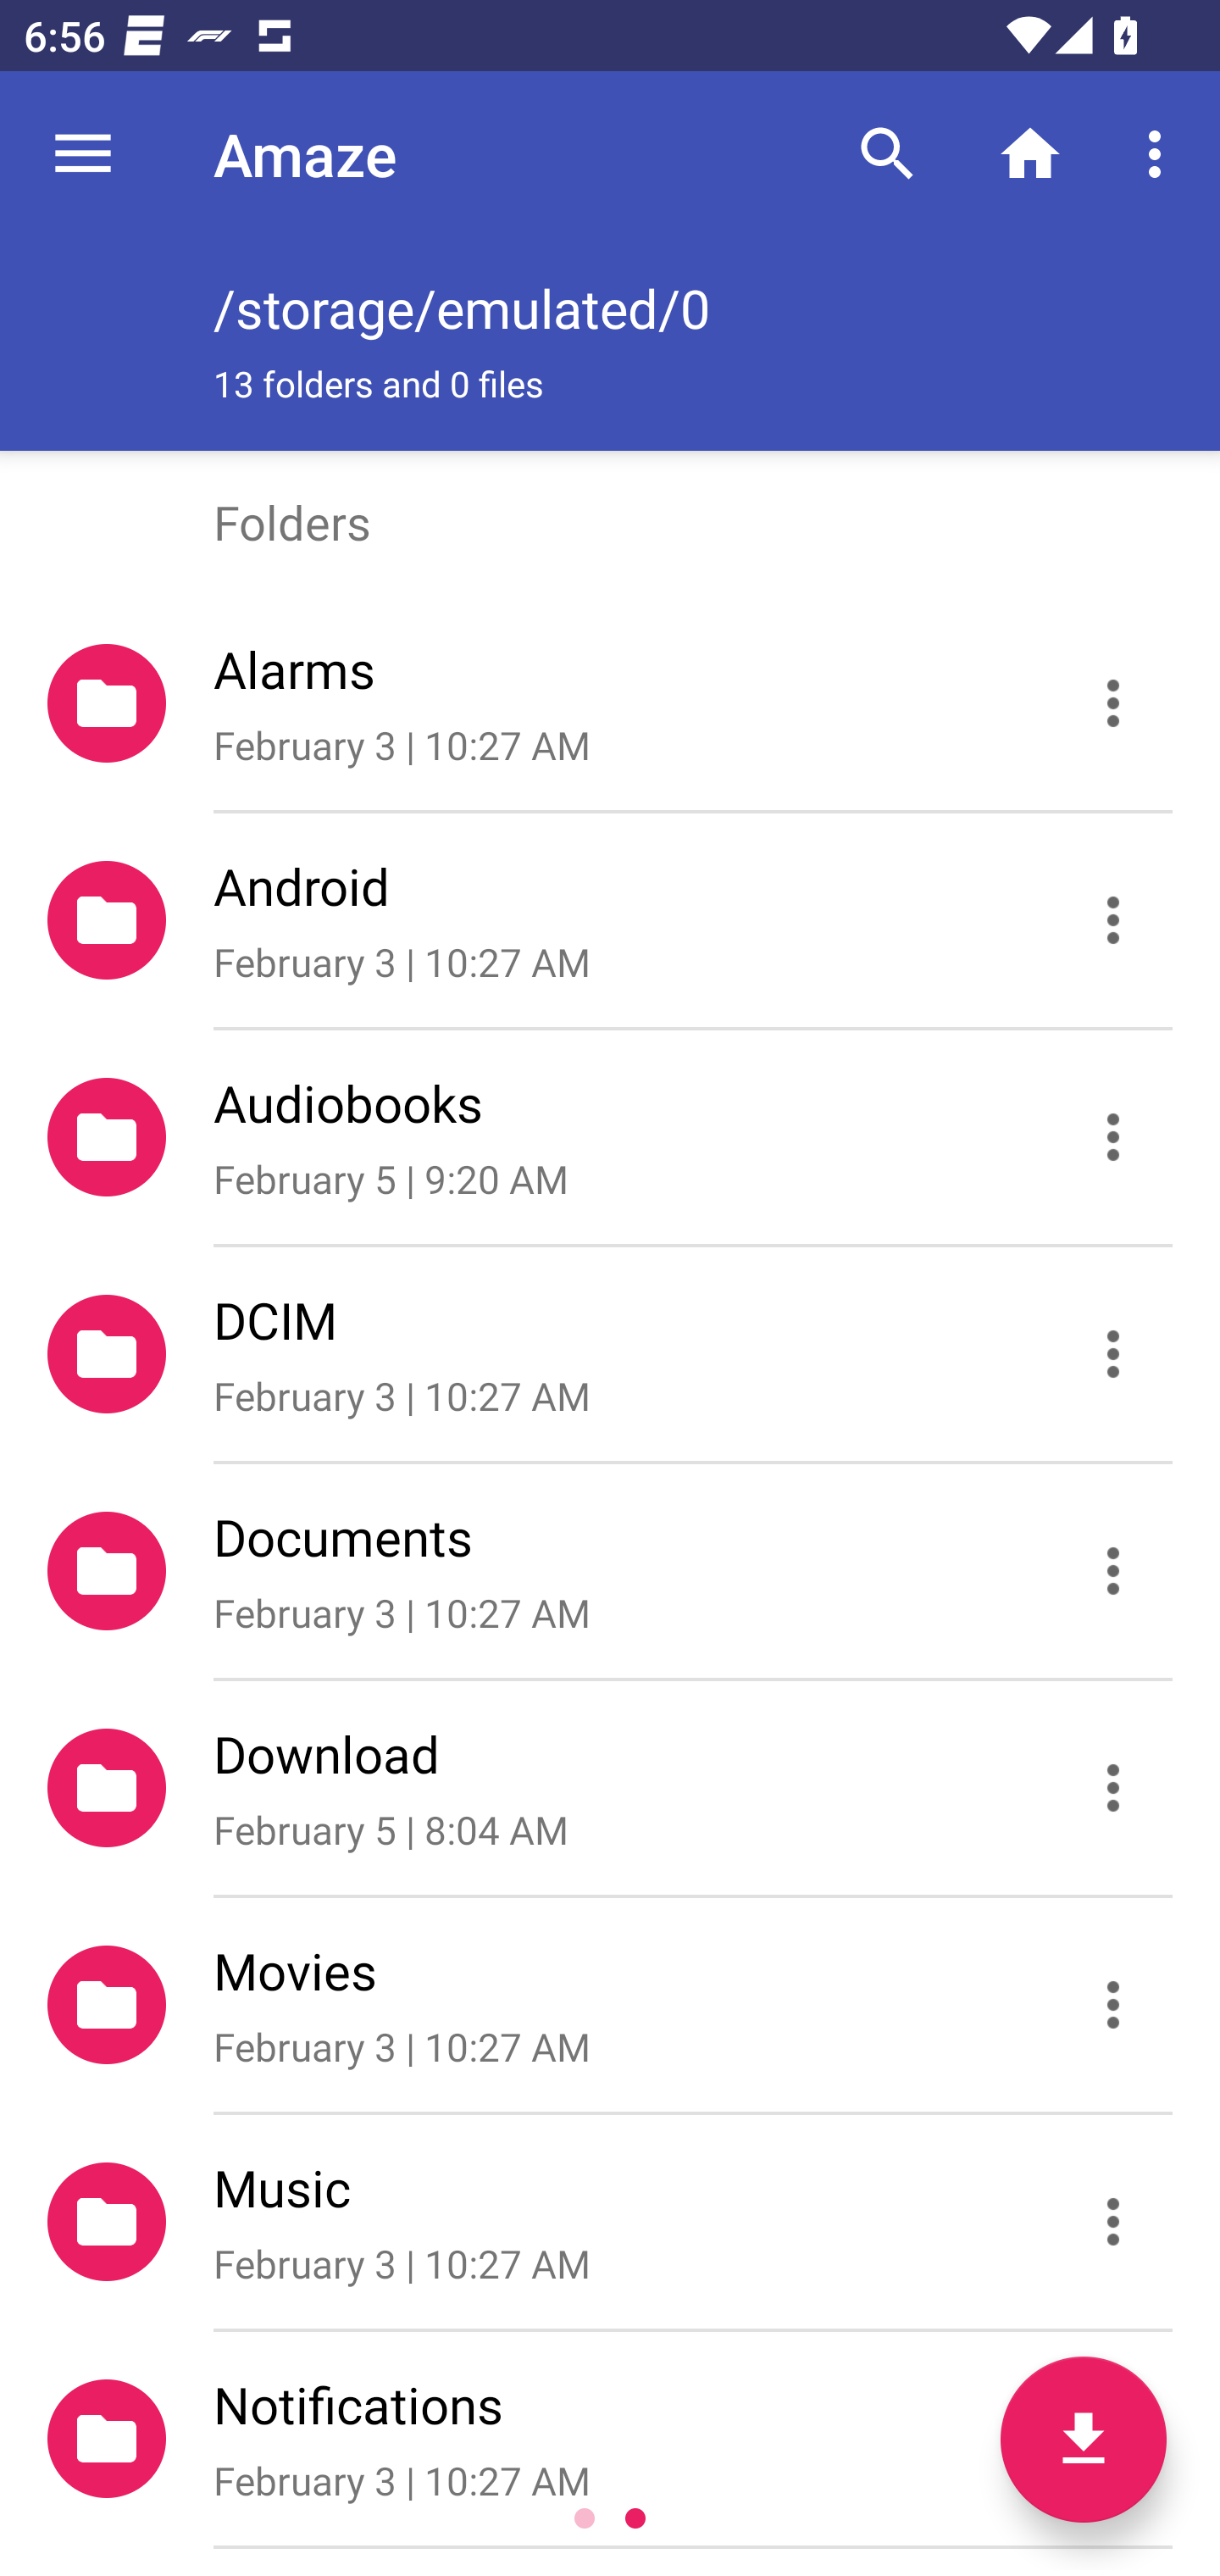 Image resolution: width=1220 pixels, height=2576 pixels. What do you see at coordinates (610, 1353) in the screenshot?
I see `DCIM February 3 | 10:27 AM` at bounding box center [610, 1353].